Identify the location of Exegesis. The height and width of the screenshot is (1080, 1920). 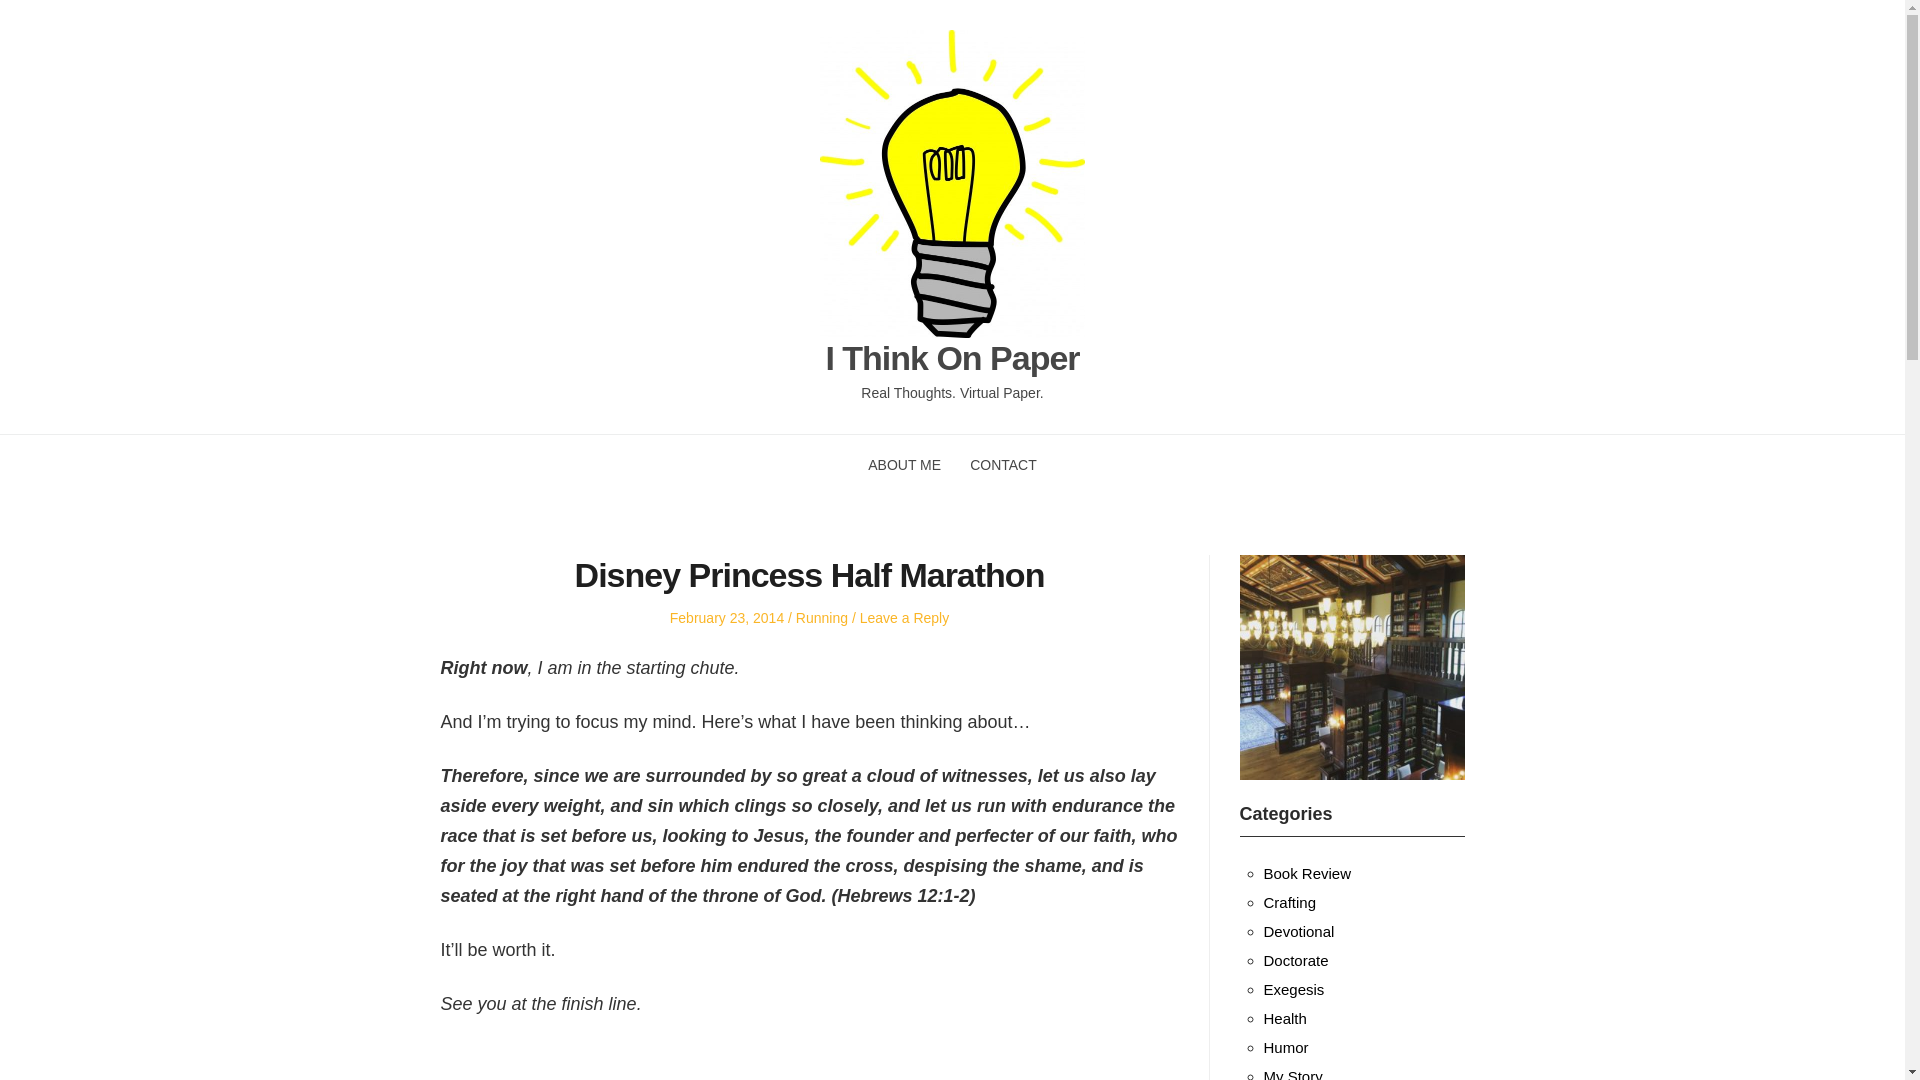
(1294, 988).